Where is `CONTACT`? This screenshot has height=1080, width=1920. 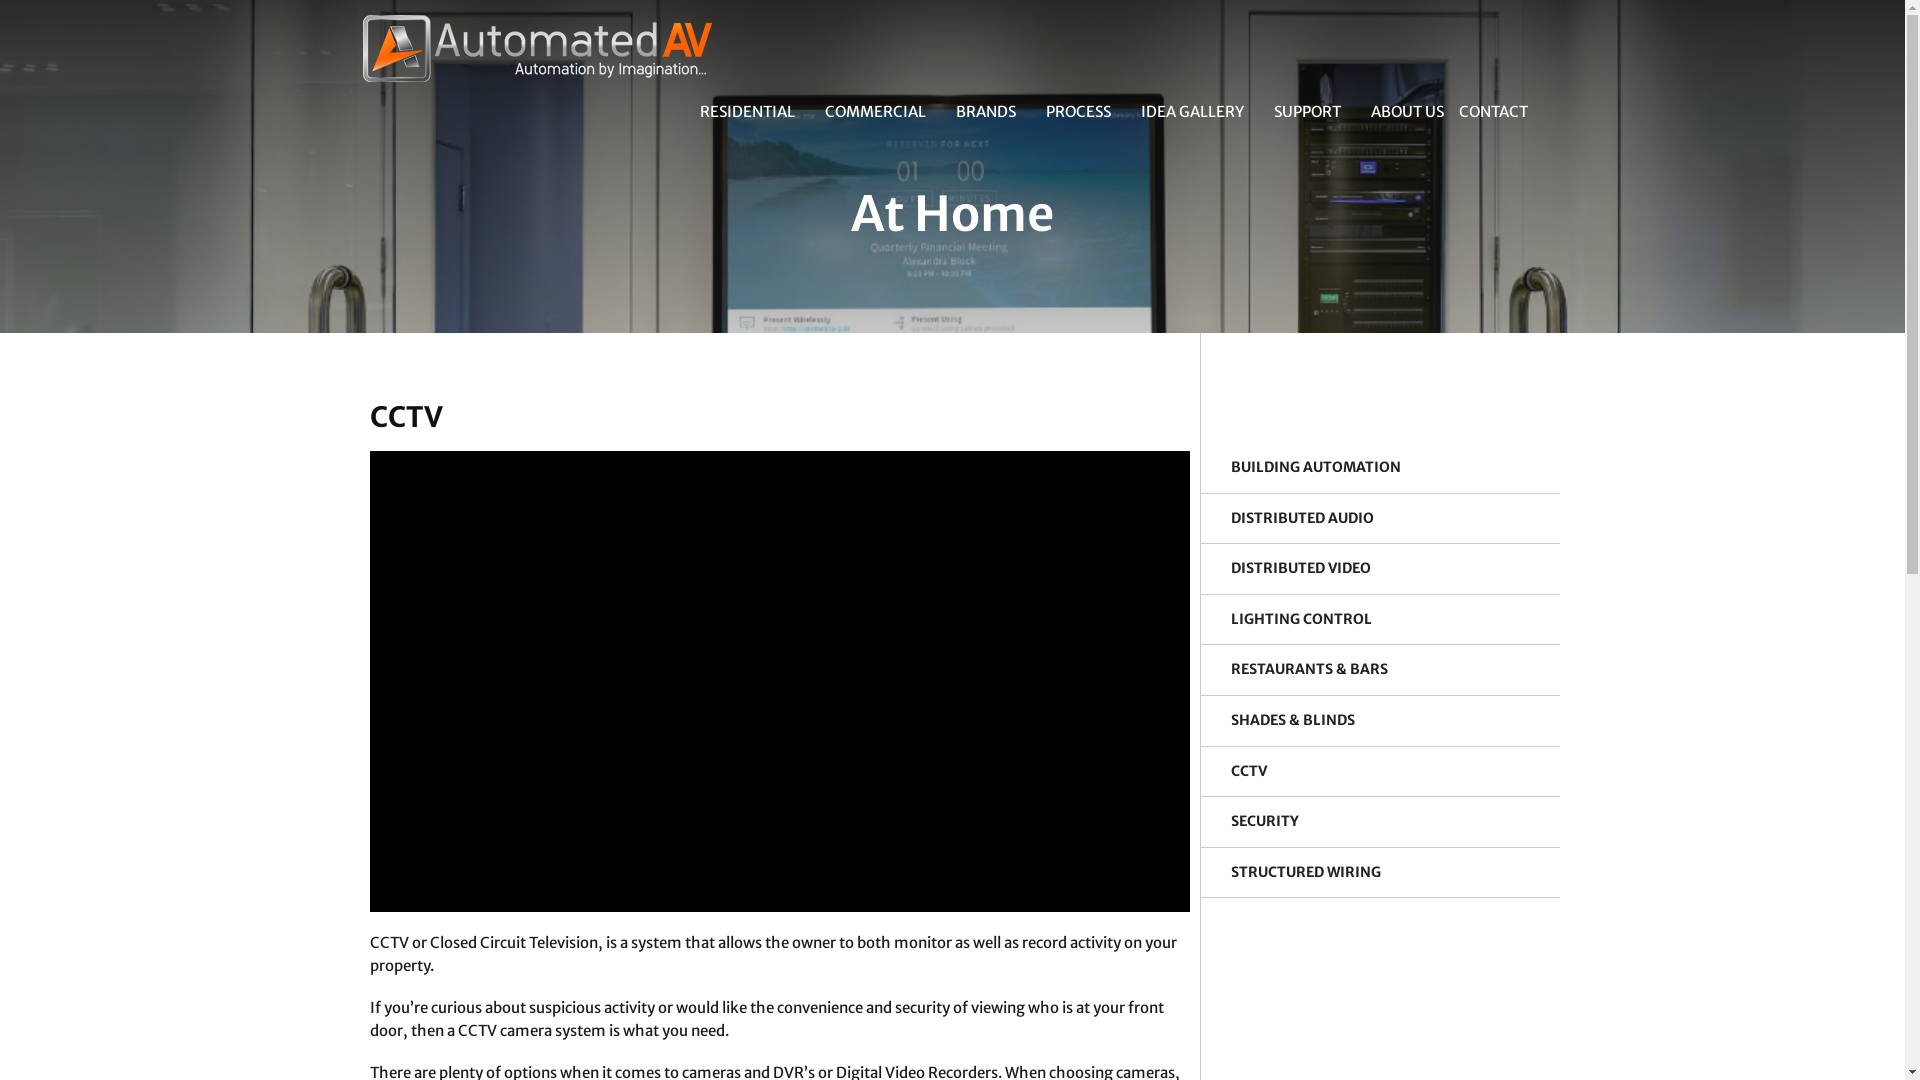 CONTACT is located at coordinates (1494, 112).